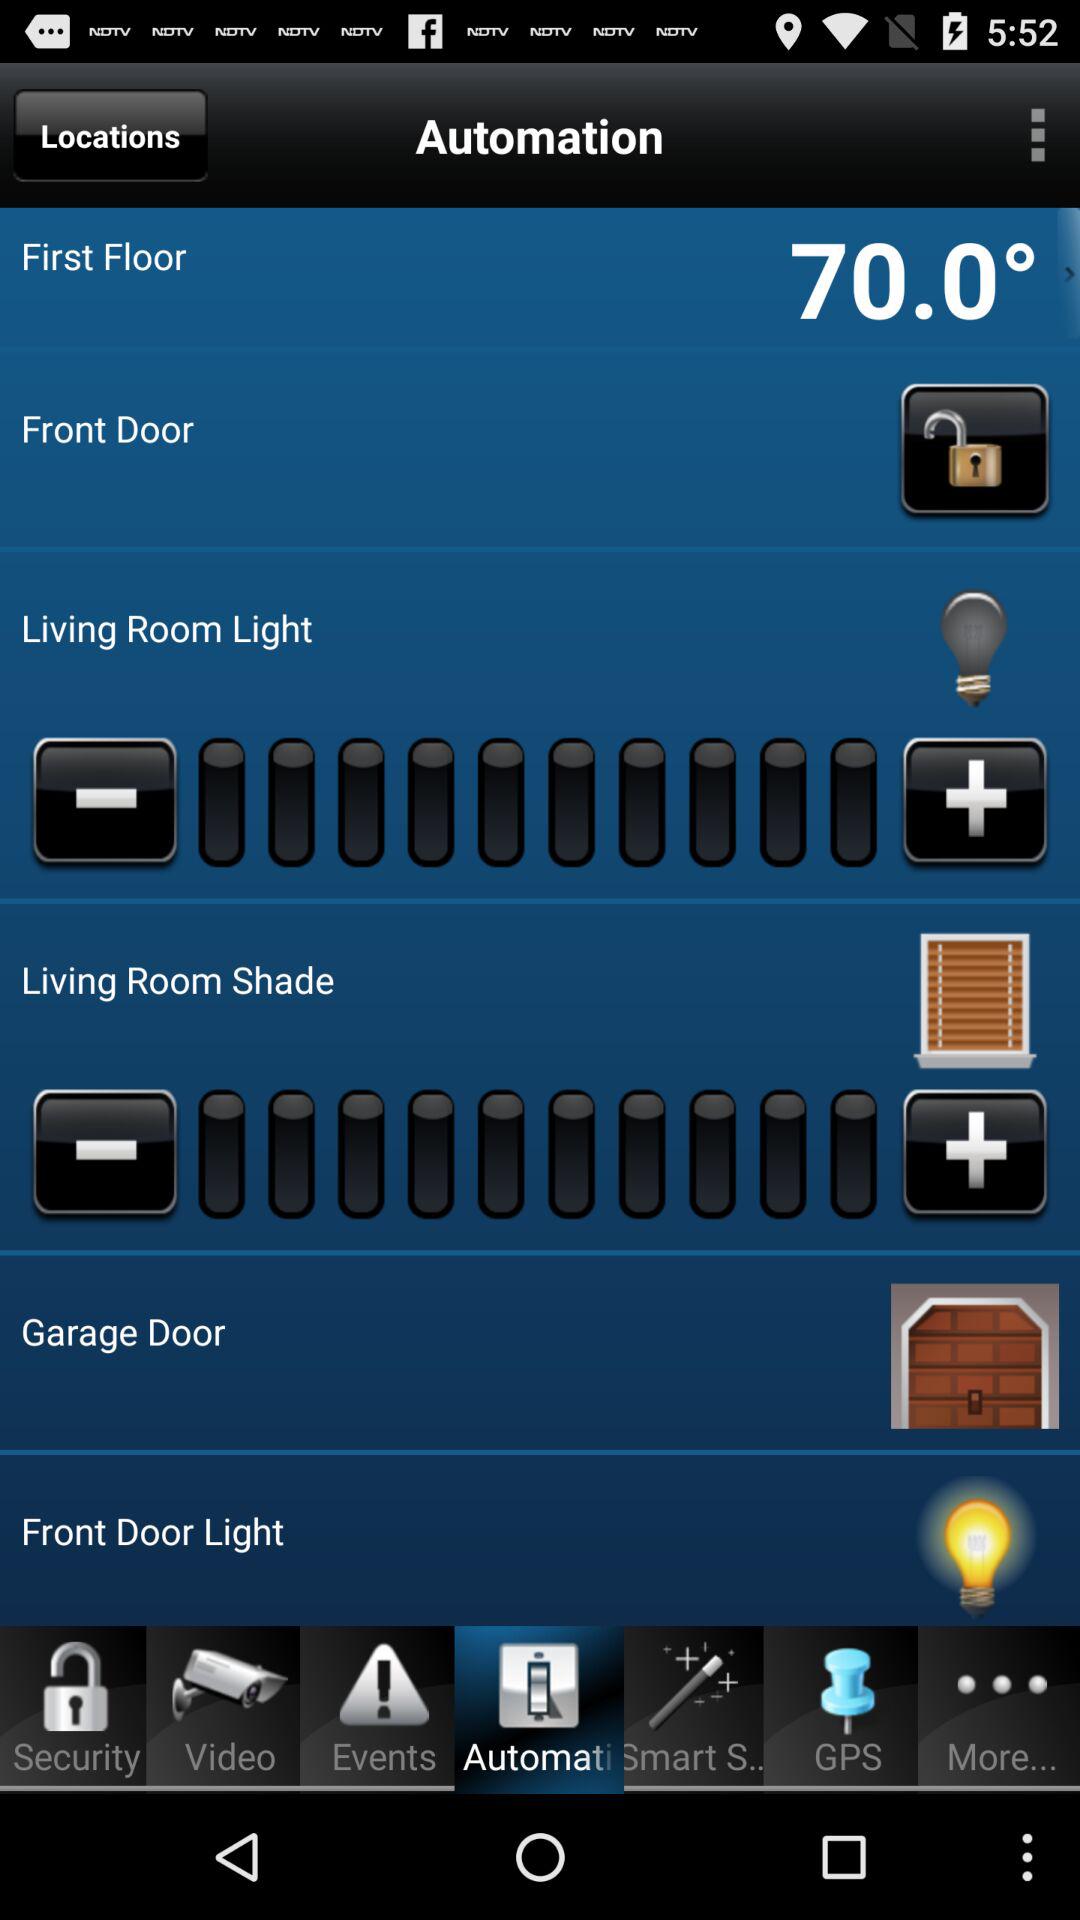 This screenshot has width=1080, height=1920. What do you see at coordinates (975, 649) in the screenshot?
I see `turn light on` at bounding box center [975, 649].